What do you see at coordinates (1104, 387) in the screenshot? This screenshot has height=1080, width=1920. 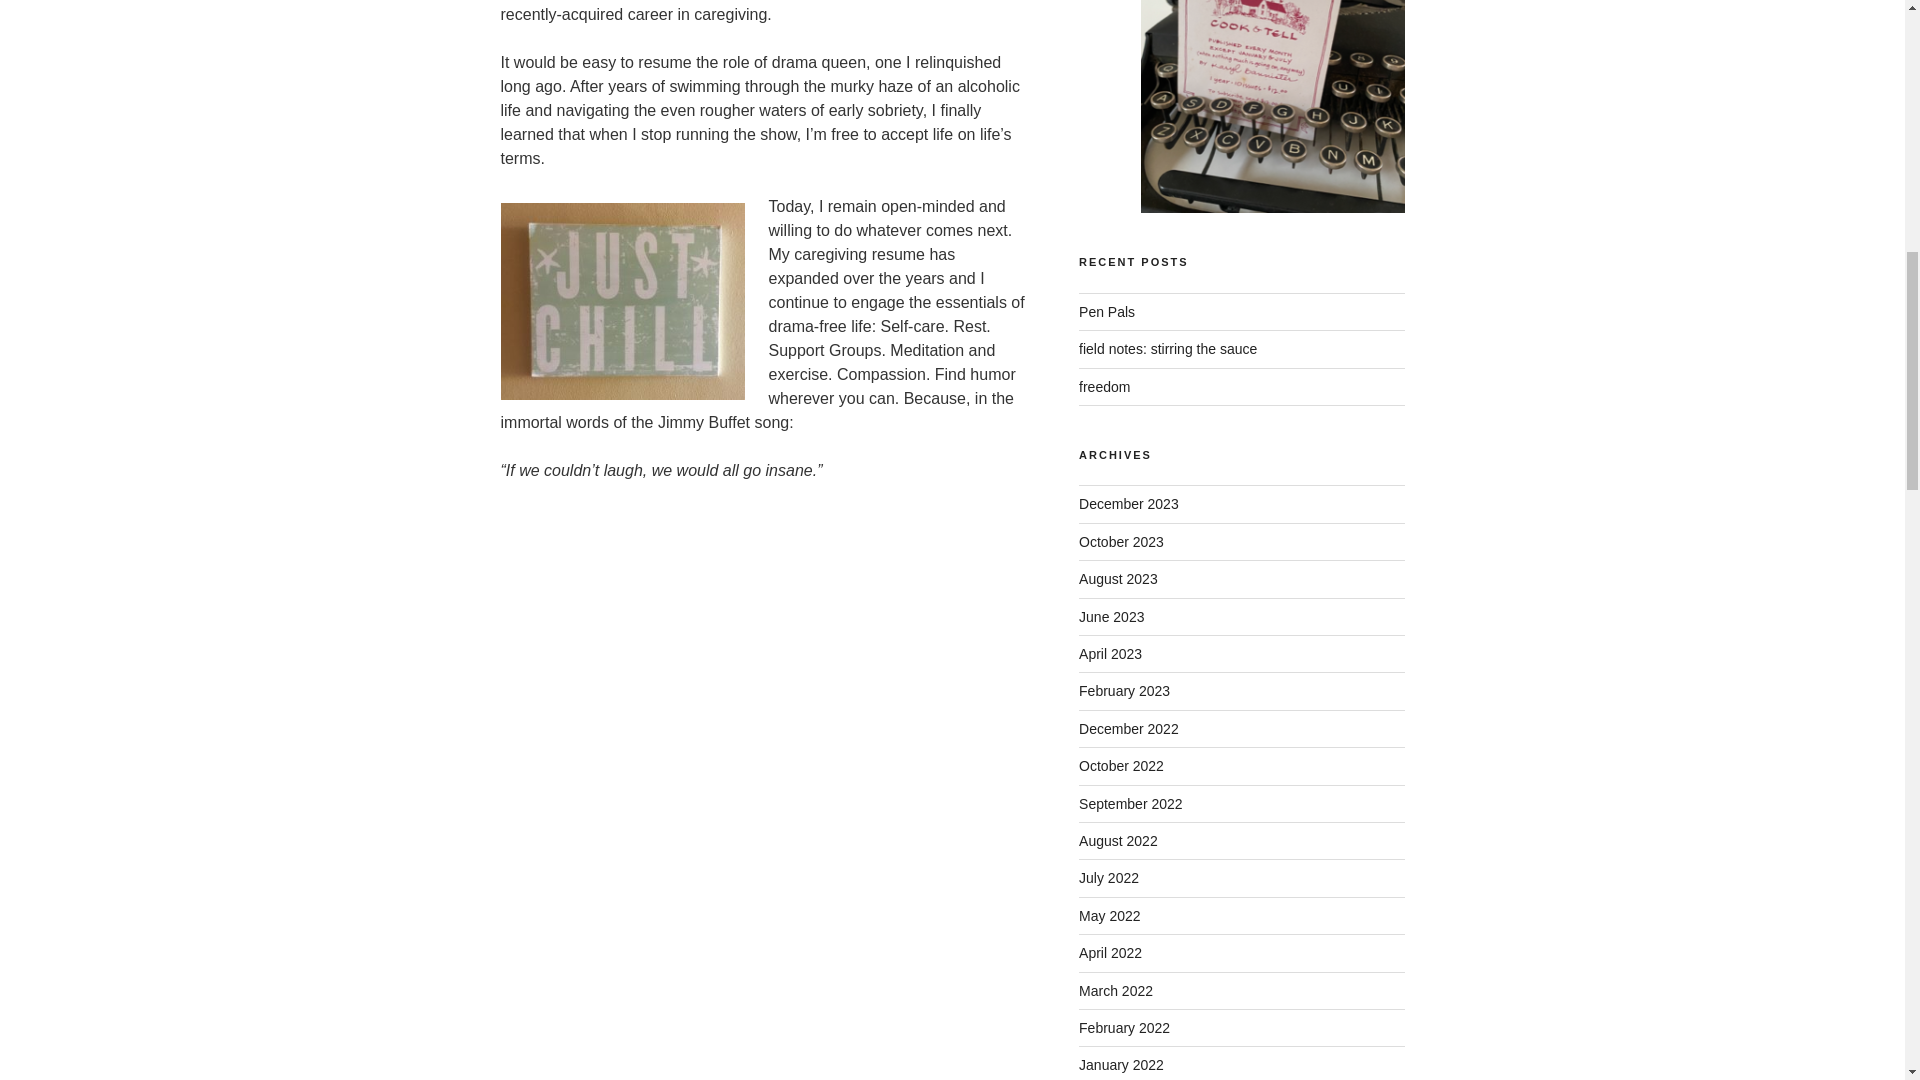 I see `freedom` at bounding box center [1104, 387].